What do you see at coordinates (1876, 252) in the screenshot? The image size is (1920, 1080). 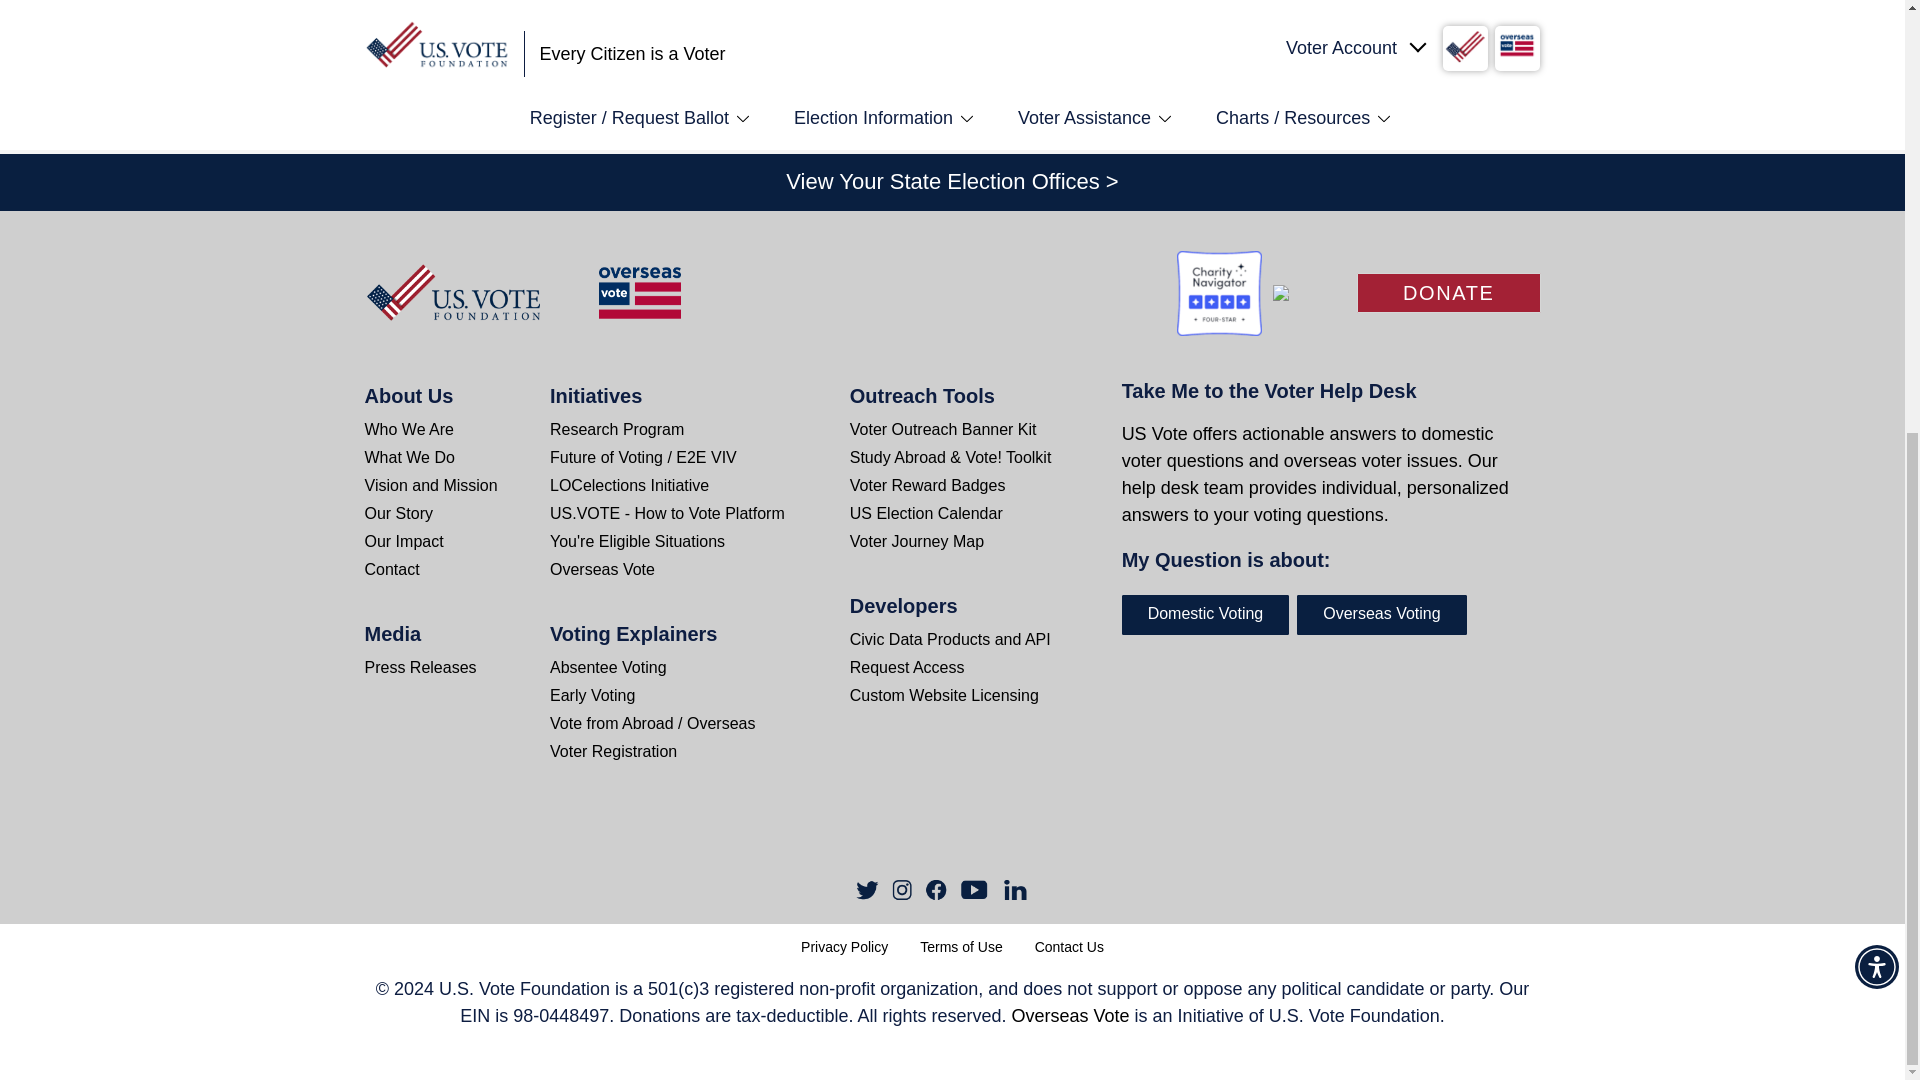 I see `Accessibility Menu` at bounding box center [1876, 252].